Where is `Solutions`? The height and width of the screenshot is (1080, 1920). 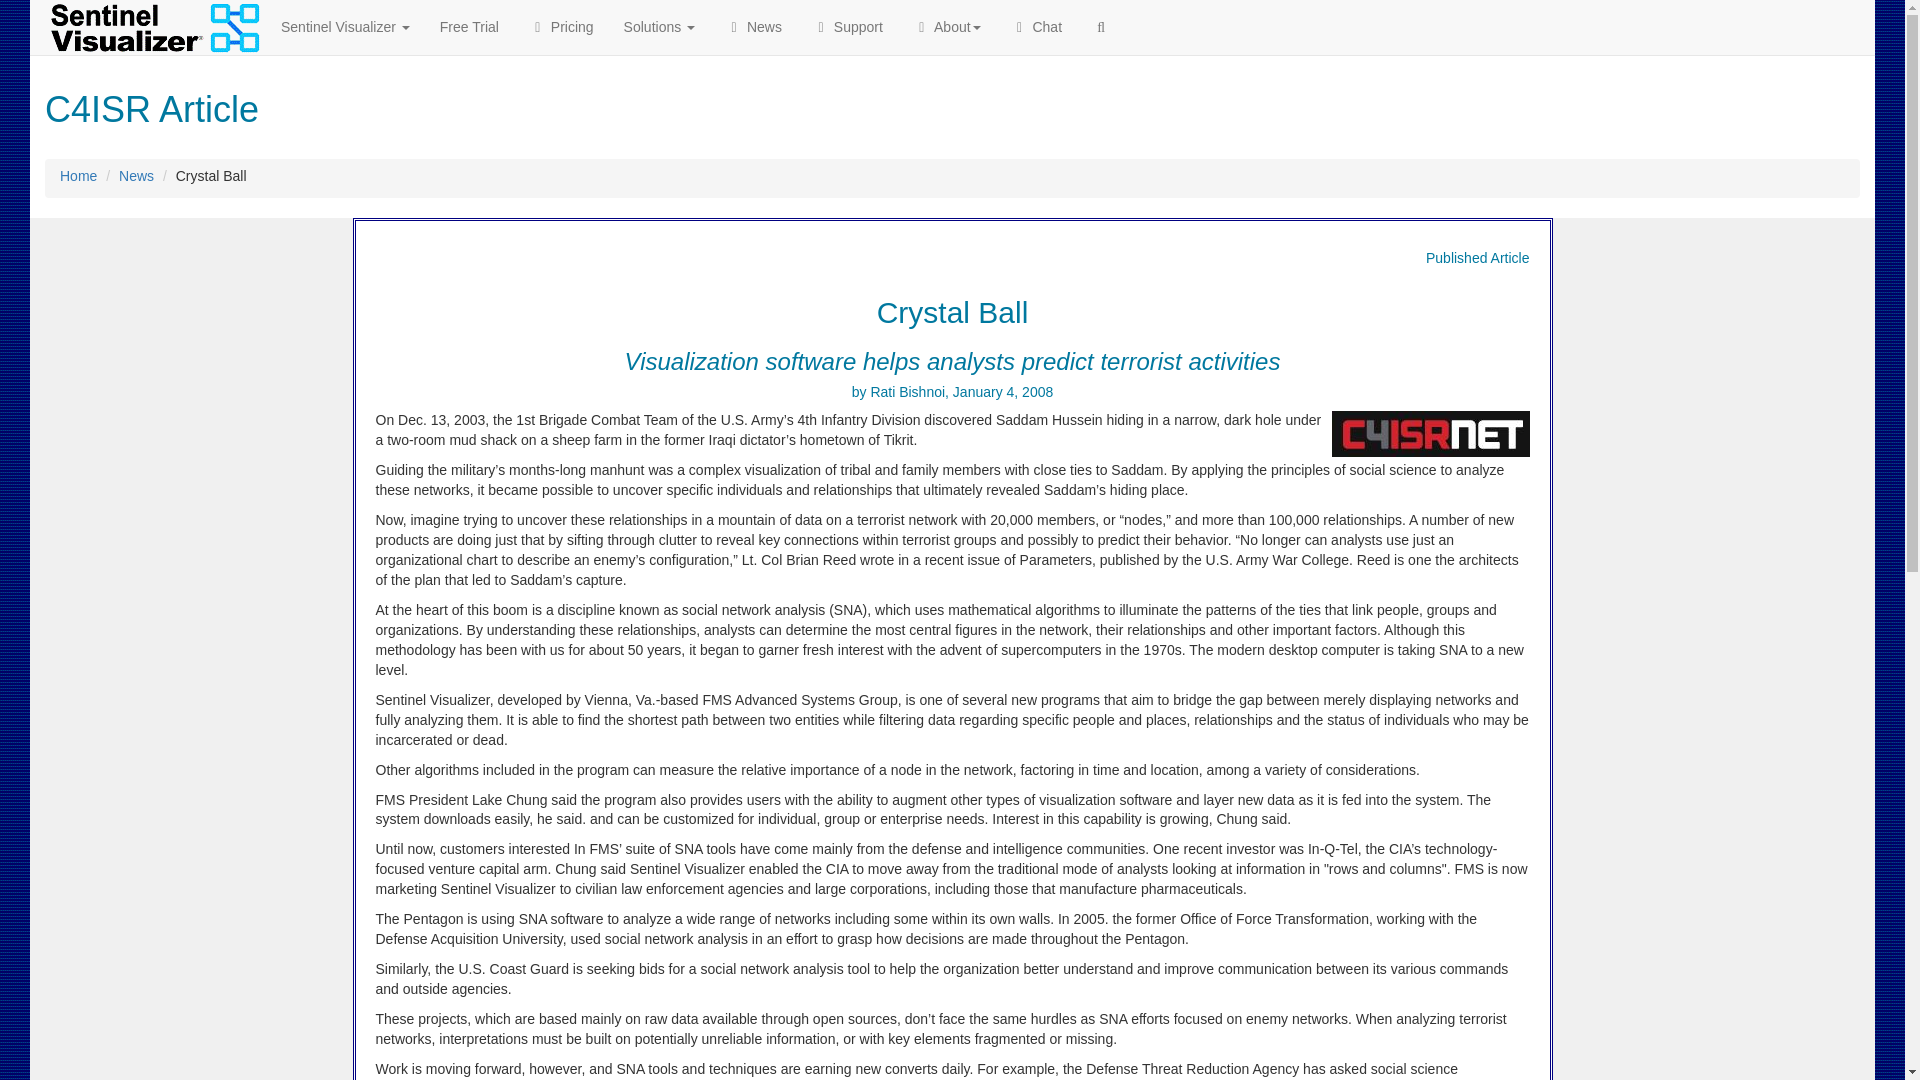 Solutions is located at coordinates (659, 26).